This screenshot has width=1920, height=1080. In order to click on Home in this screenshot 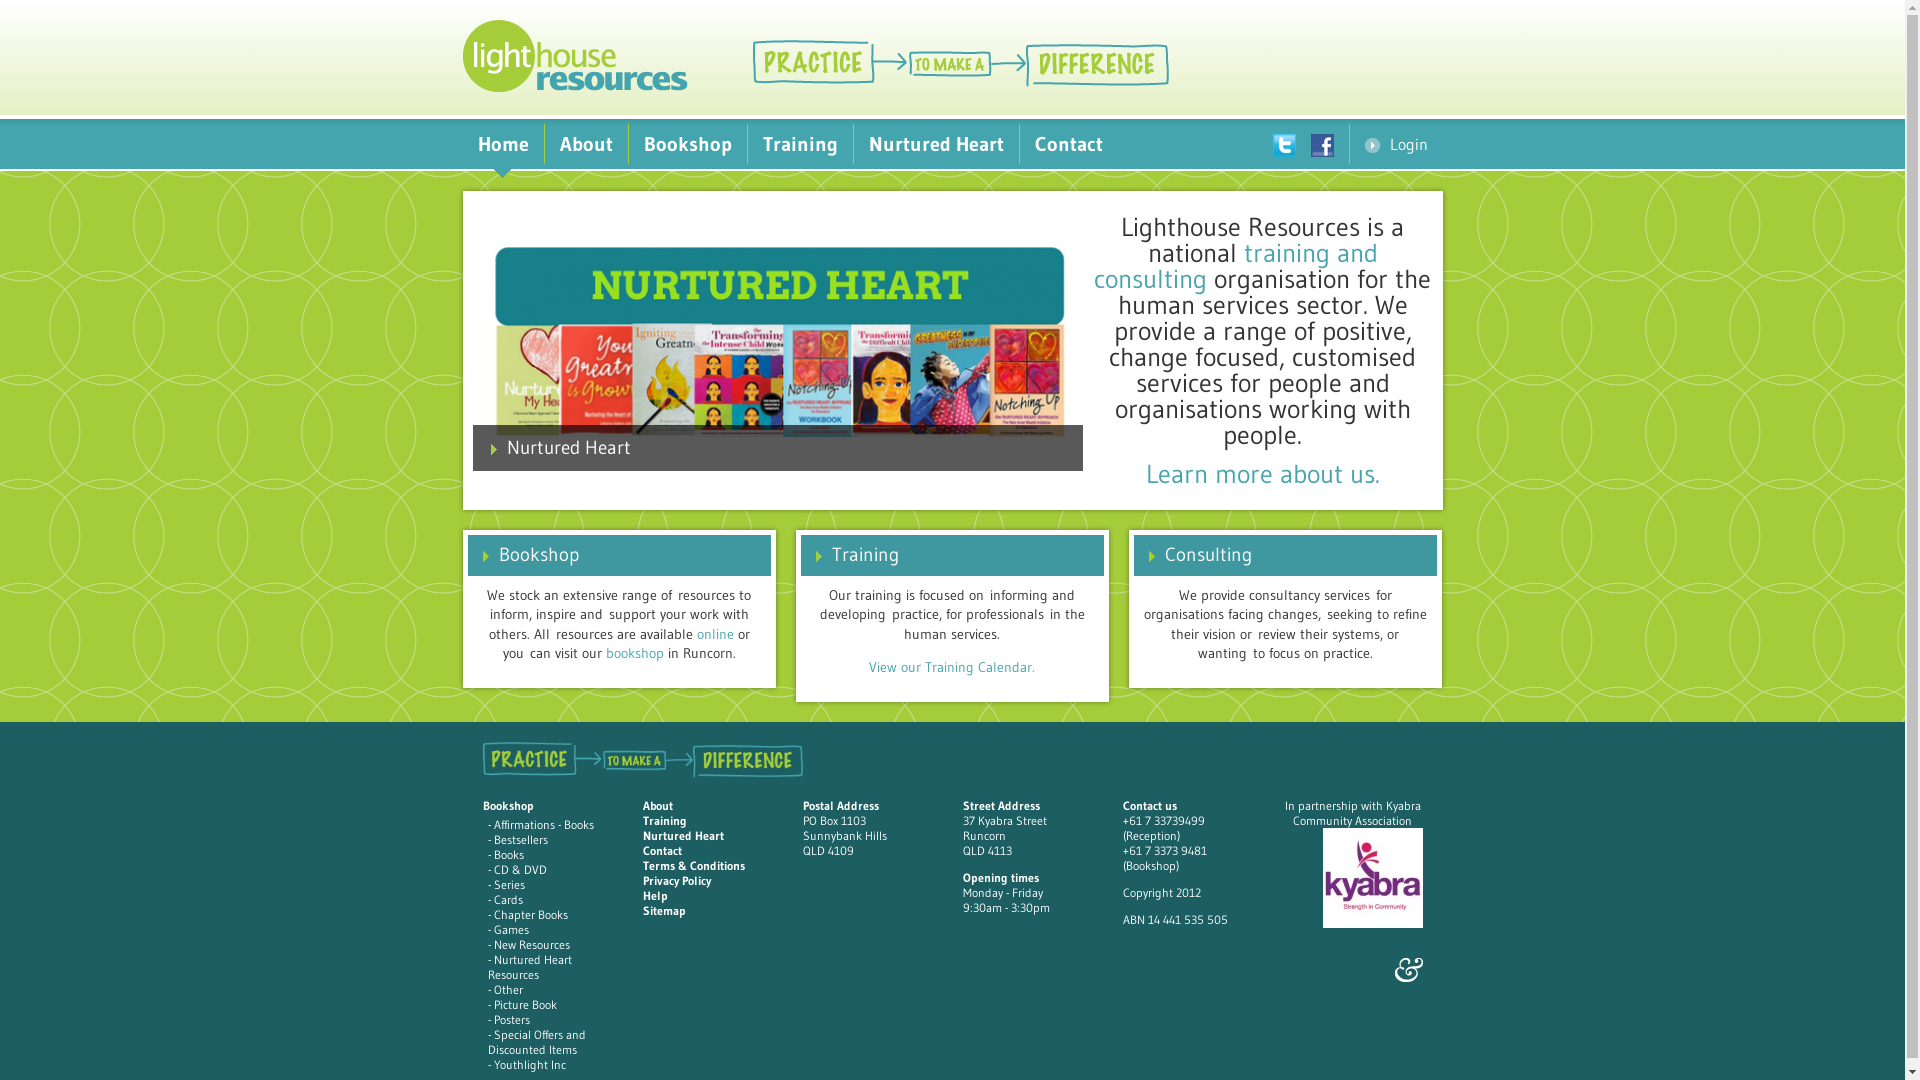, I will do `click(502, 144)`.